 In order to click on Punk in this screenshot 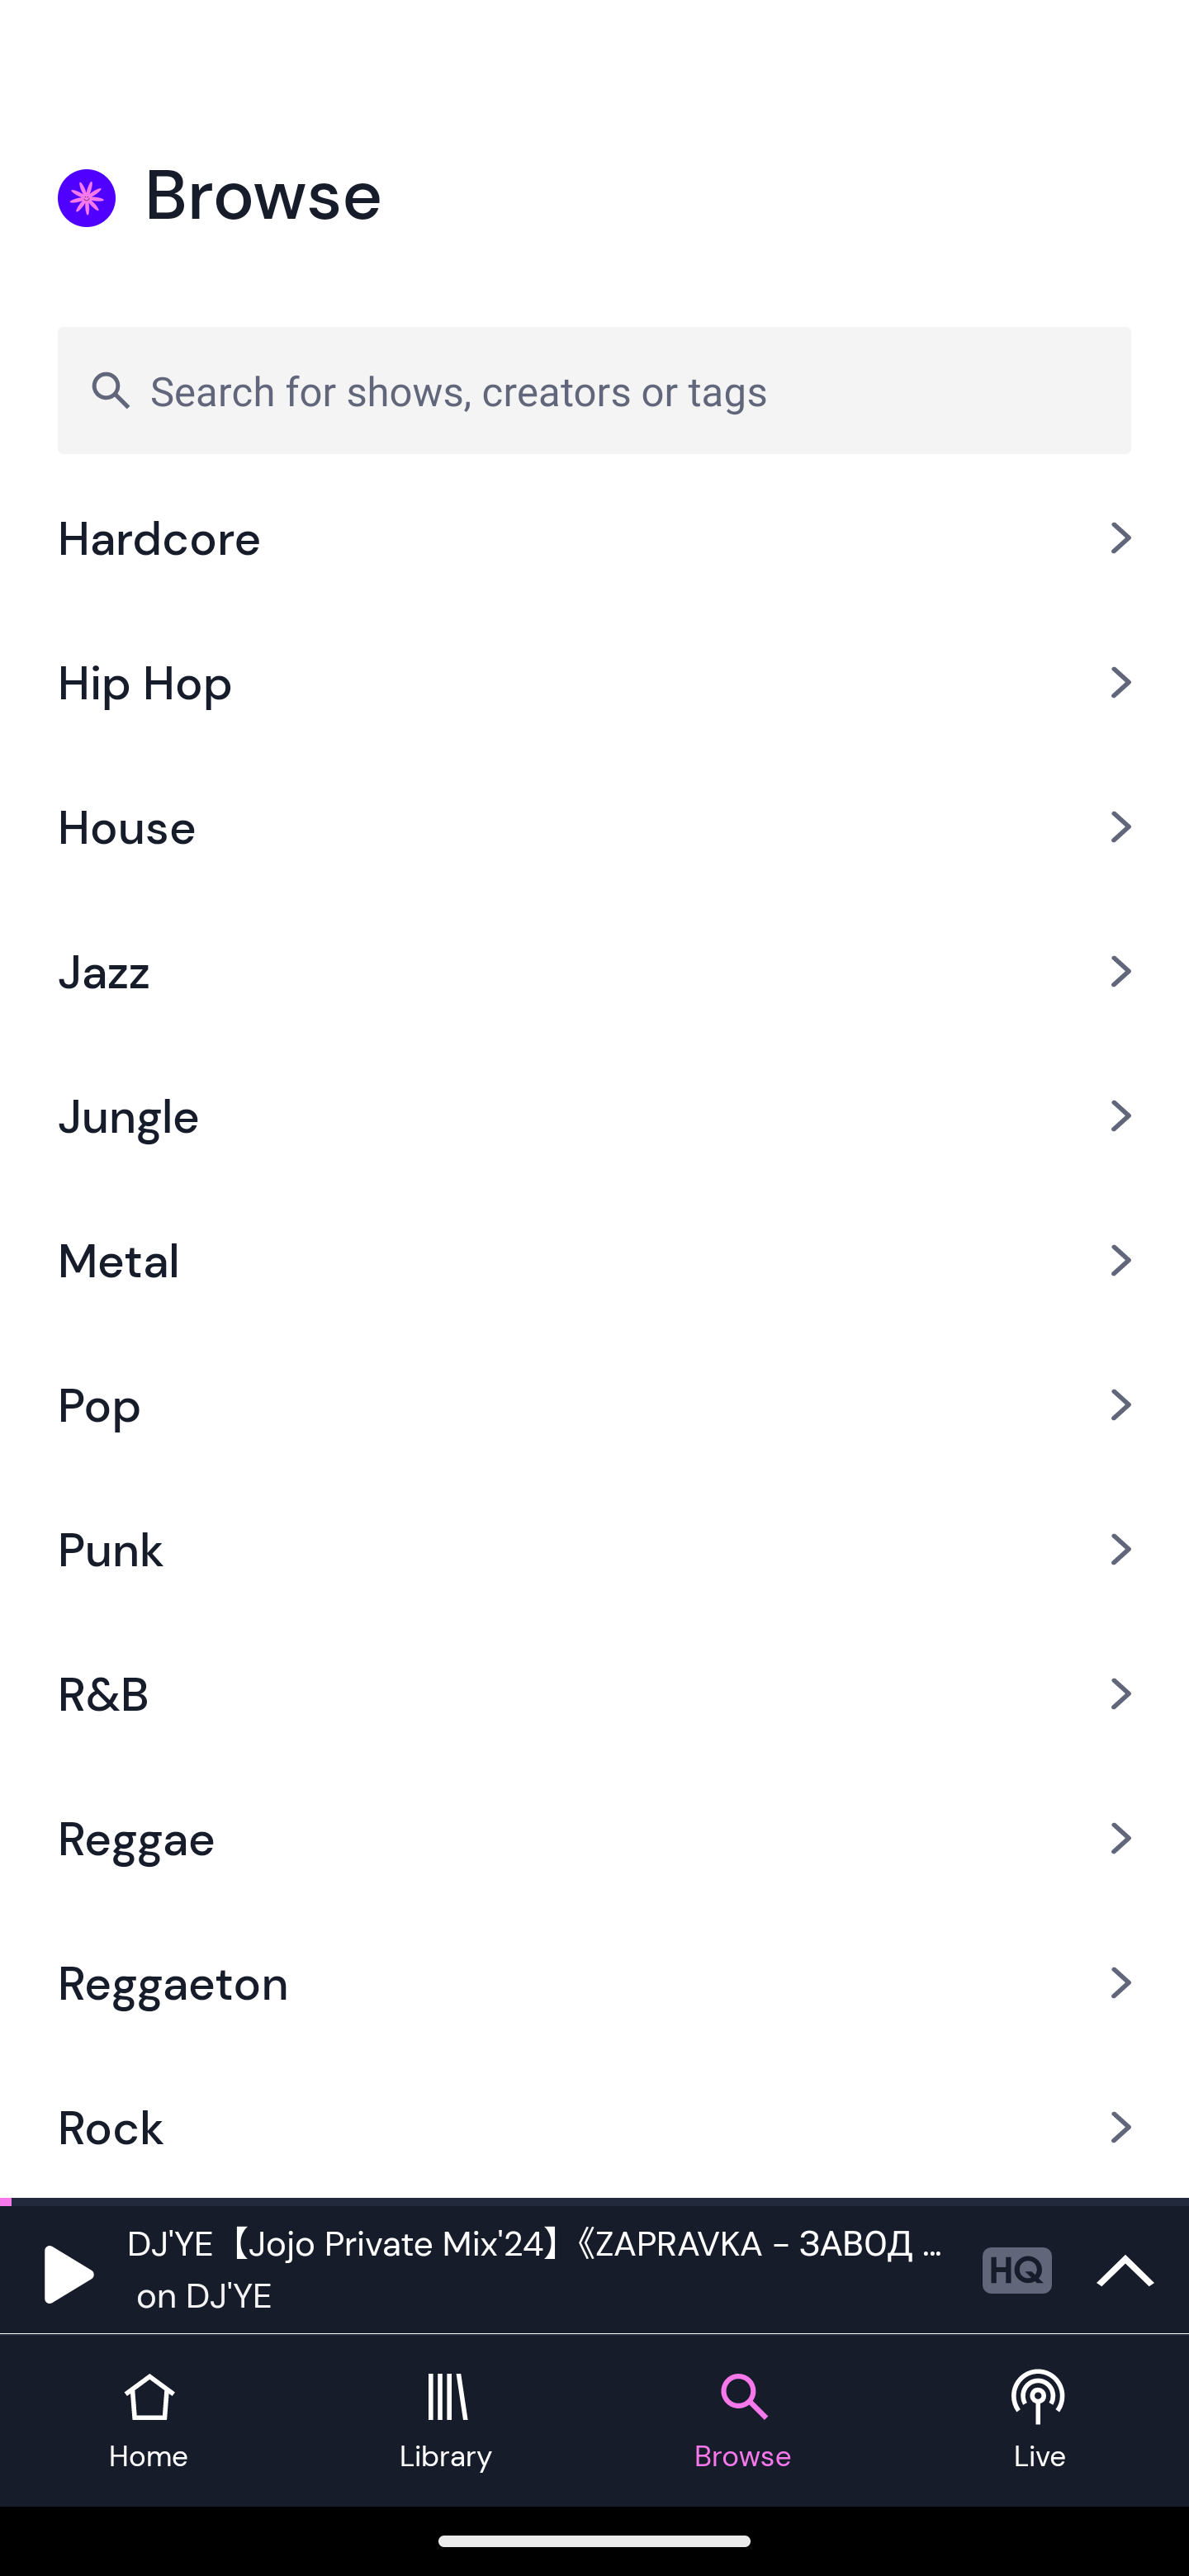, I will do `click(594, 1547)`.